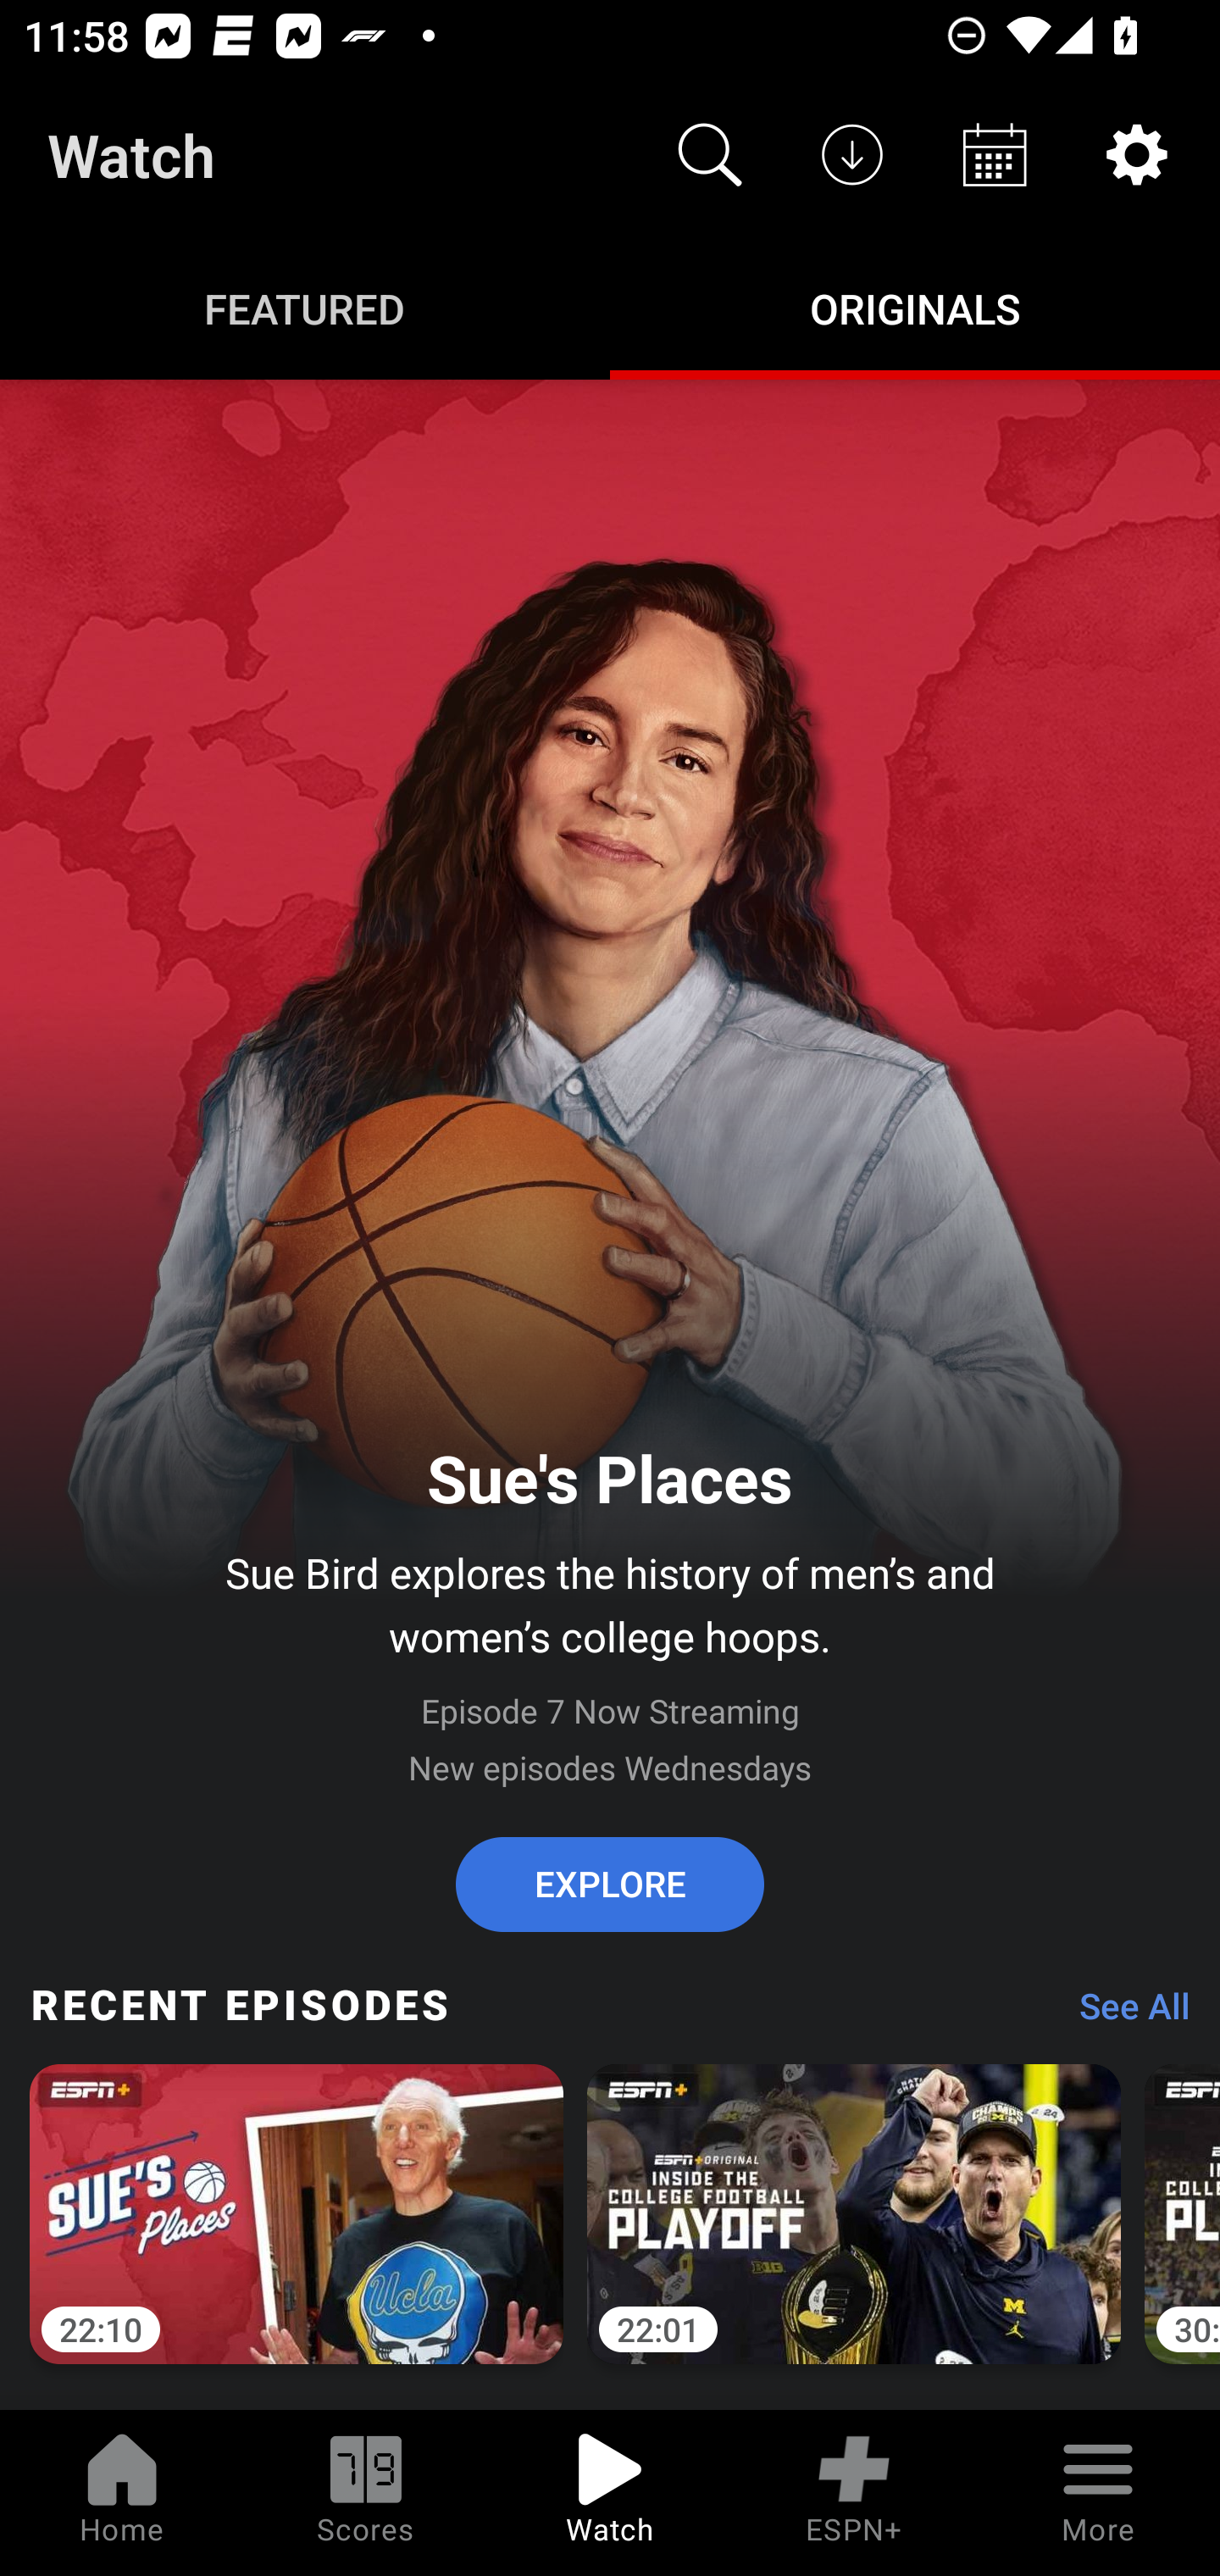  I want to click on Downloads, so click(852, 154).